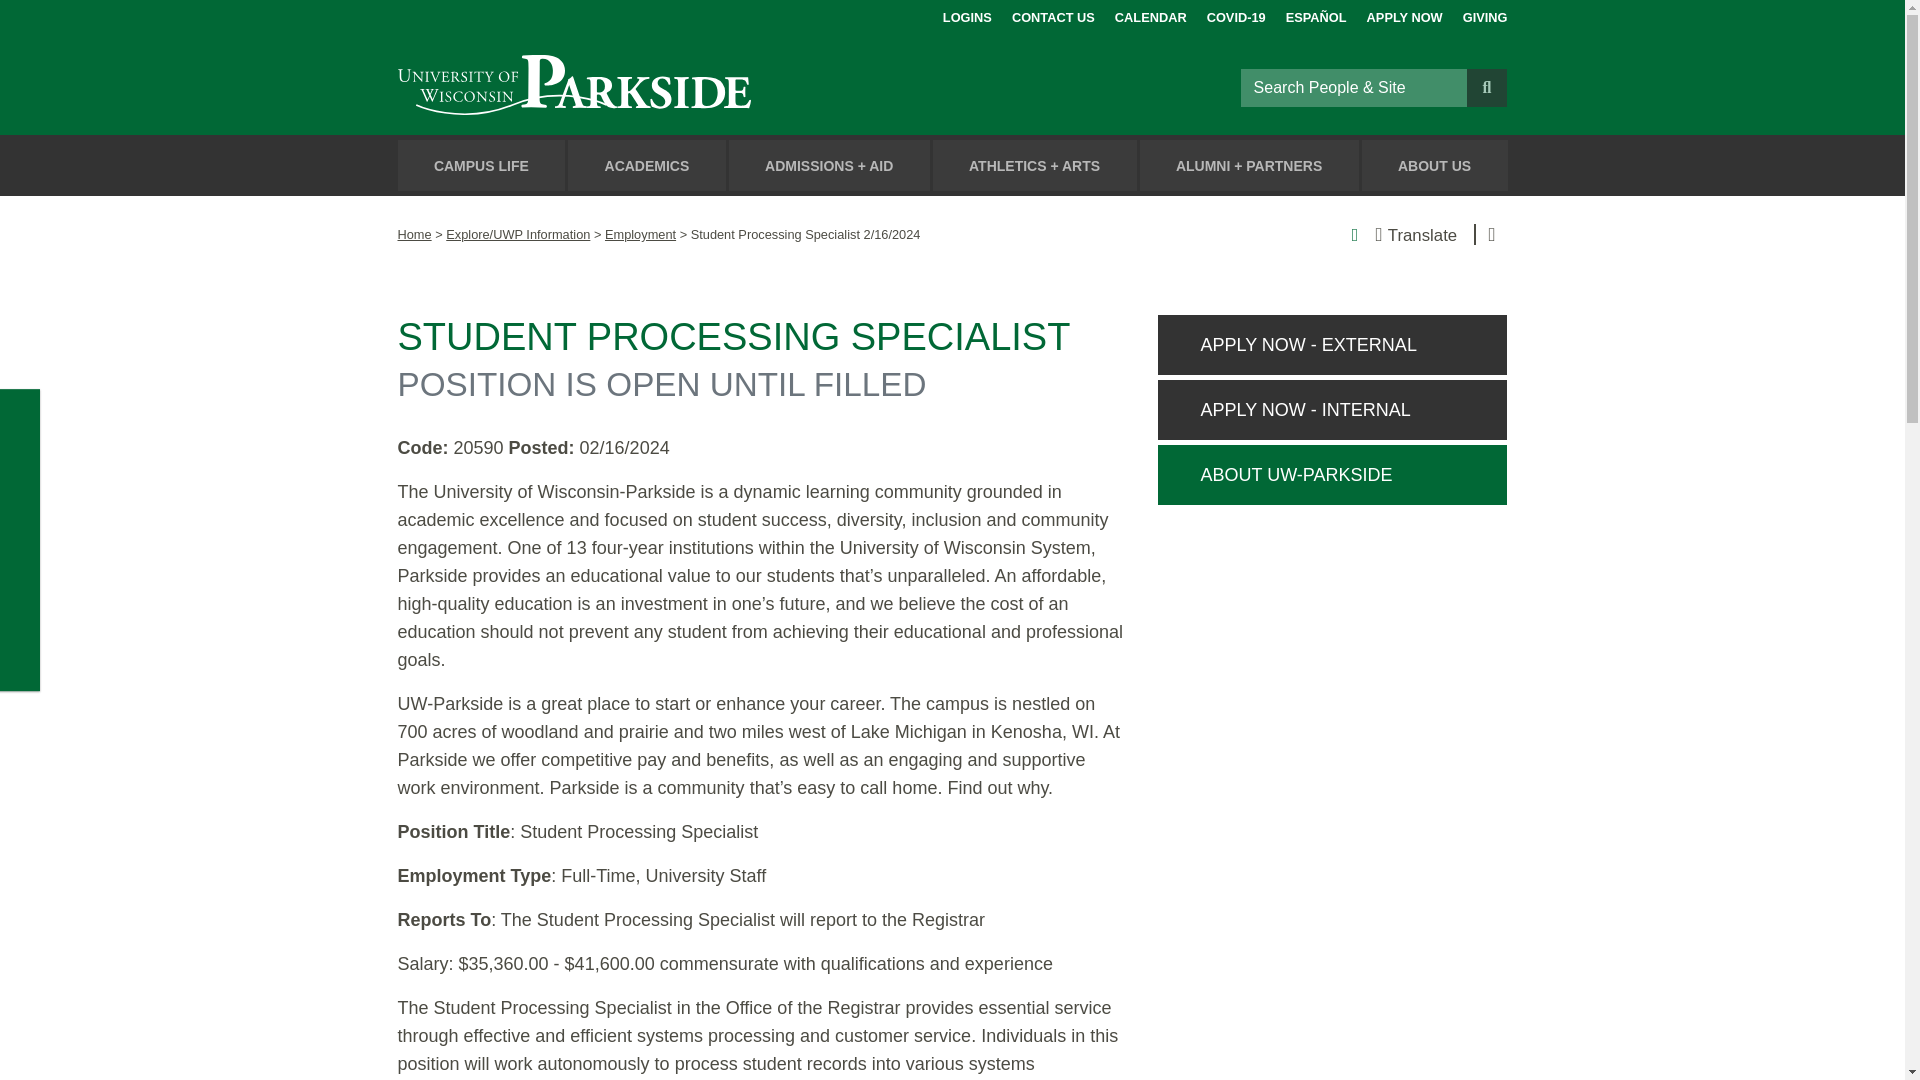  What do you see at coordinates (620, 87) in the screenshot?
I see `University of Wisconsin-Parkside` at bounding box center [620, 87].